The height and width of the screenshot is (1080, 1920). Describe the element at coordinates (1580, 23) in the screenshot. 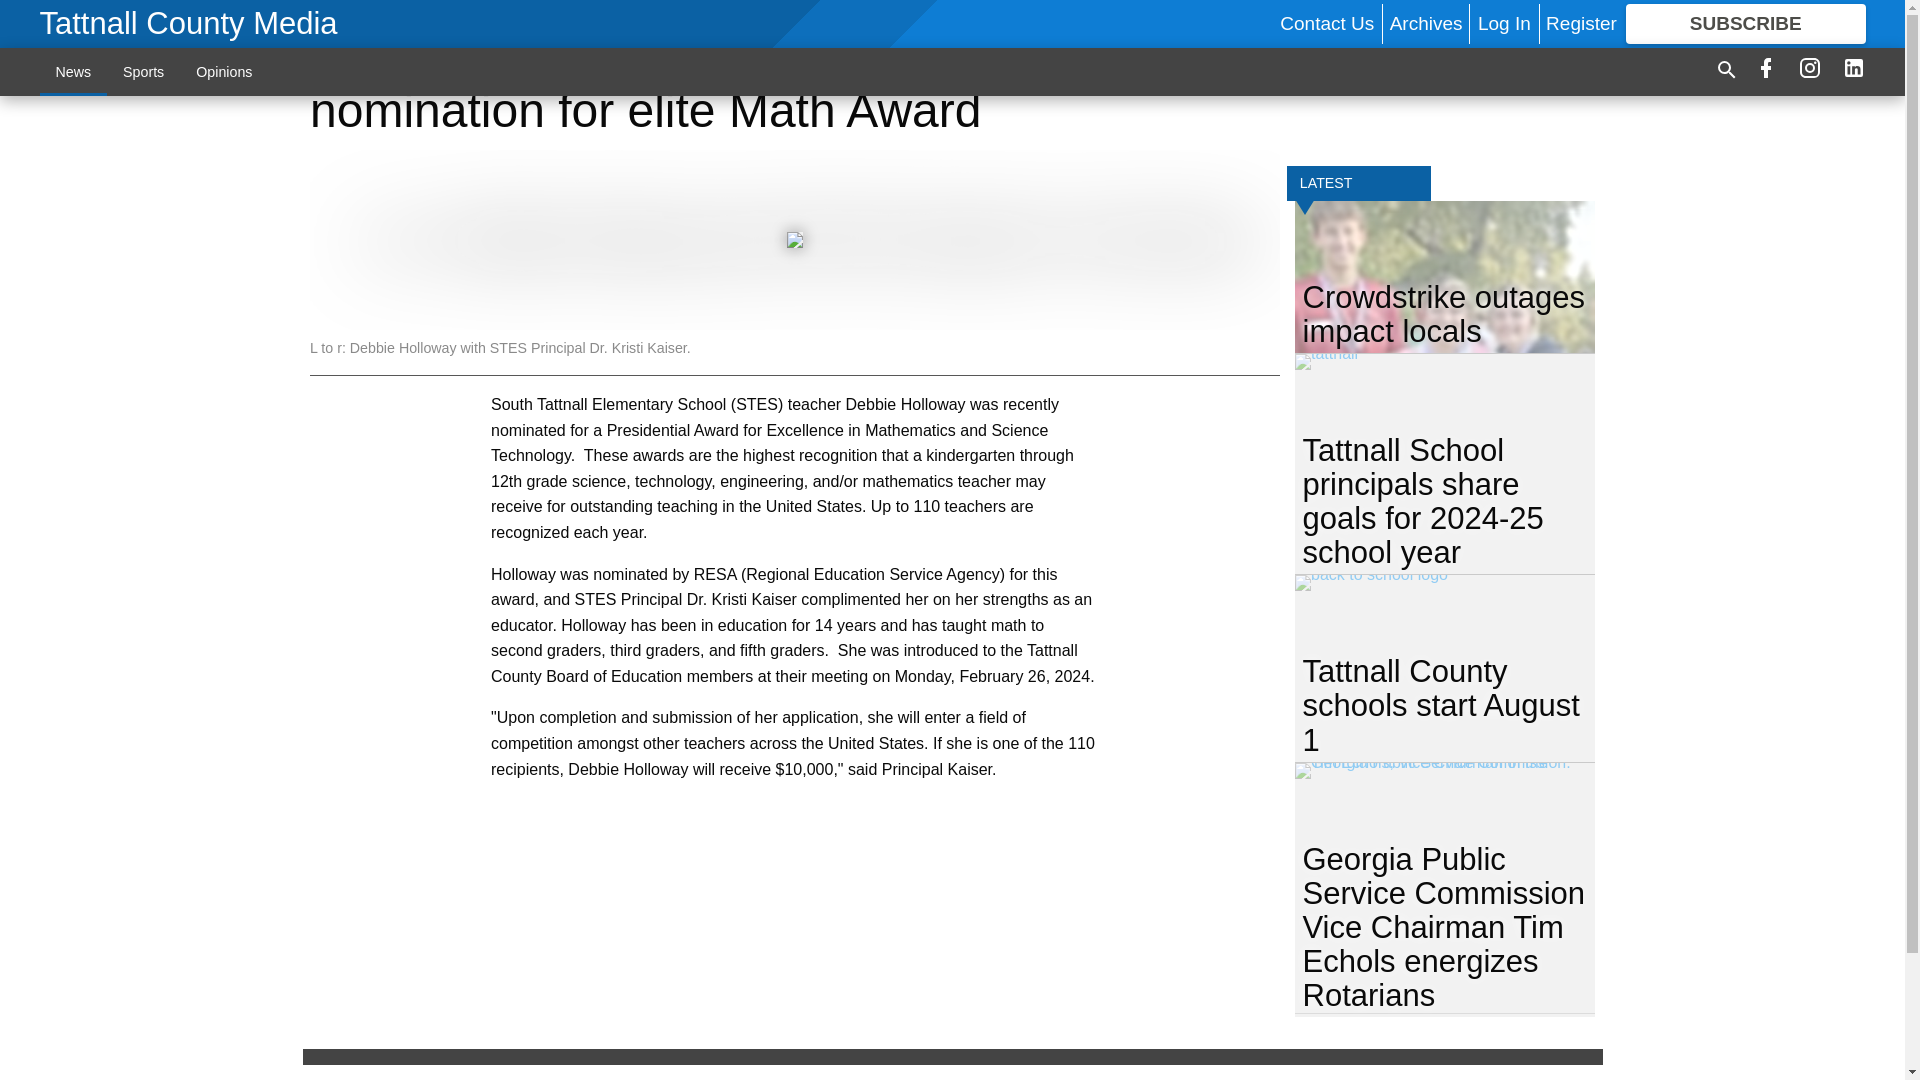

I see `Register` at that location.